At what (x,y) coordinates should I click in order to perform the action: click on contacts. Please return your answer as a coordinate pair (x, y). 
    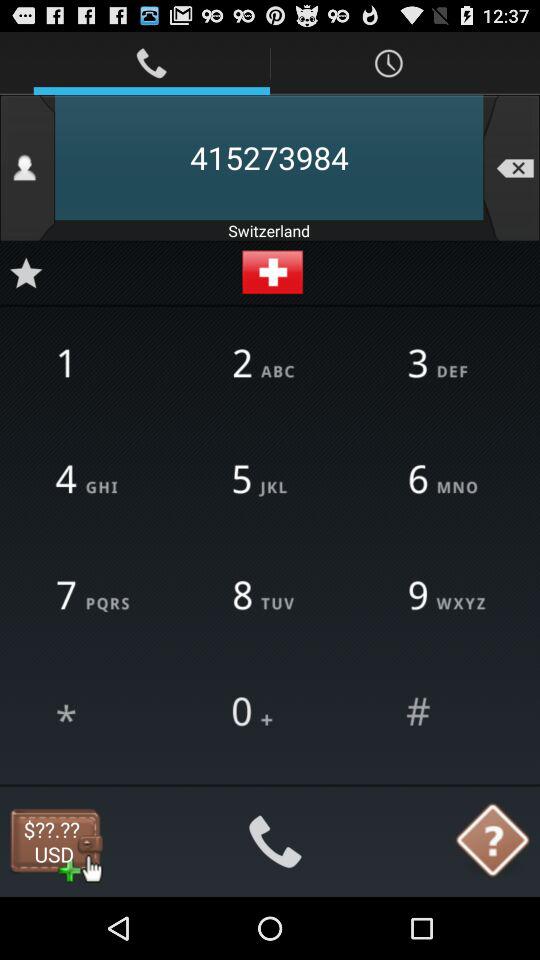
    Looking at the image, I should click on (28, 168).